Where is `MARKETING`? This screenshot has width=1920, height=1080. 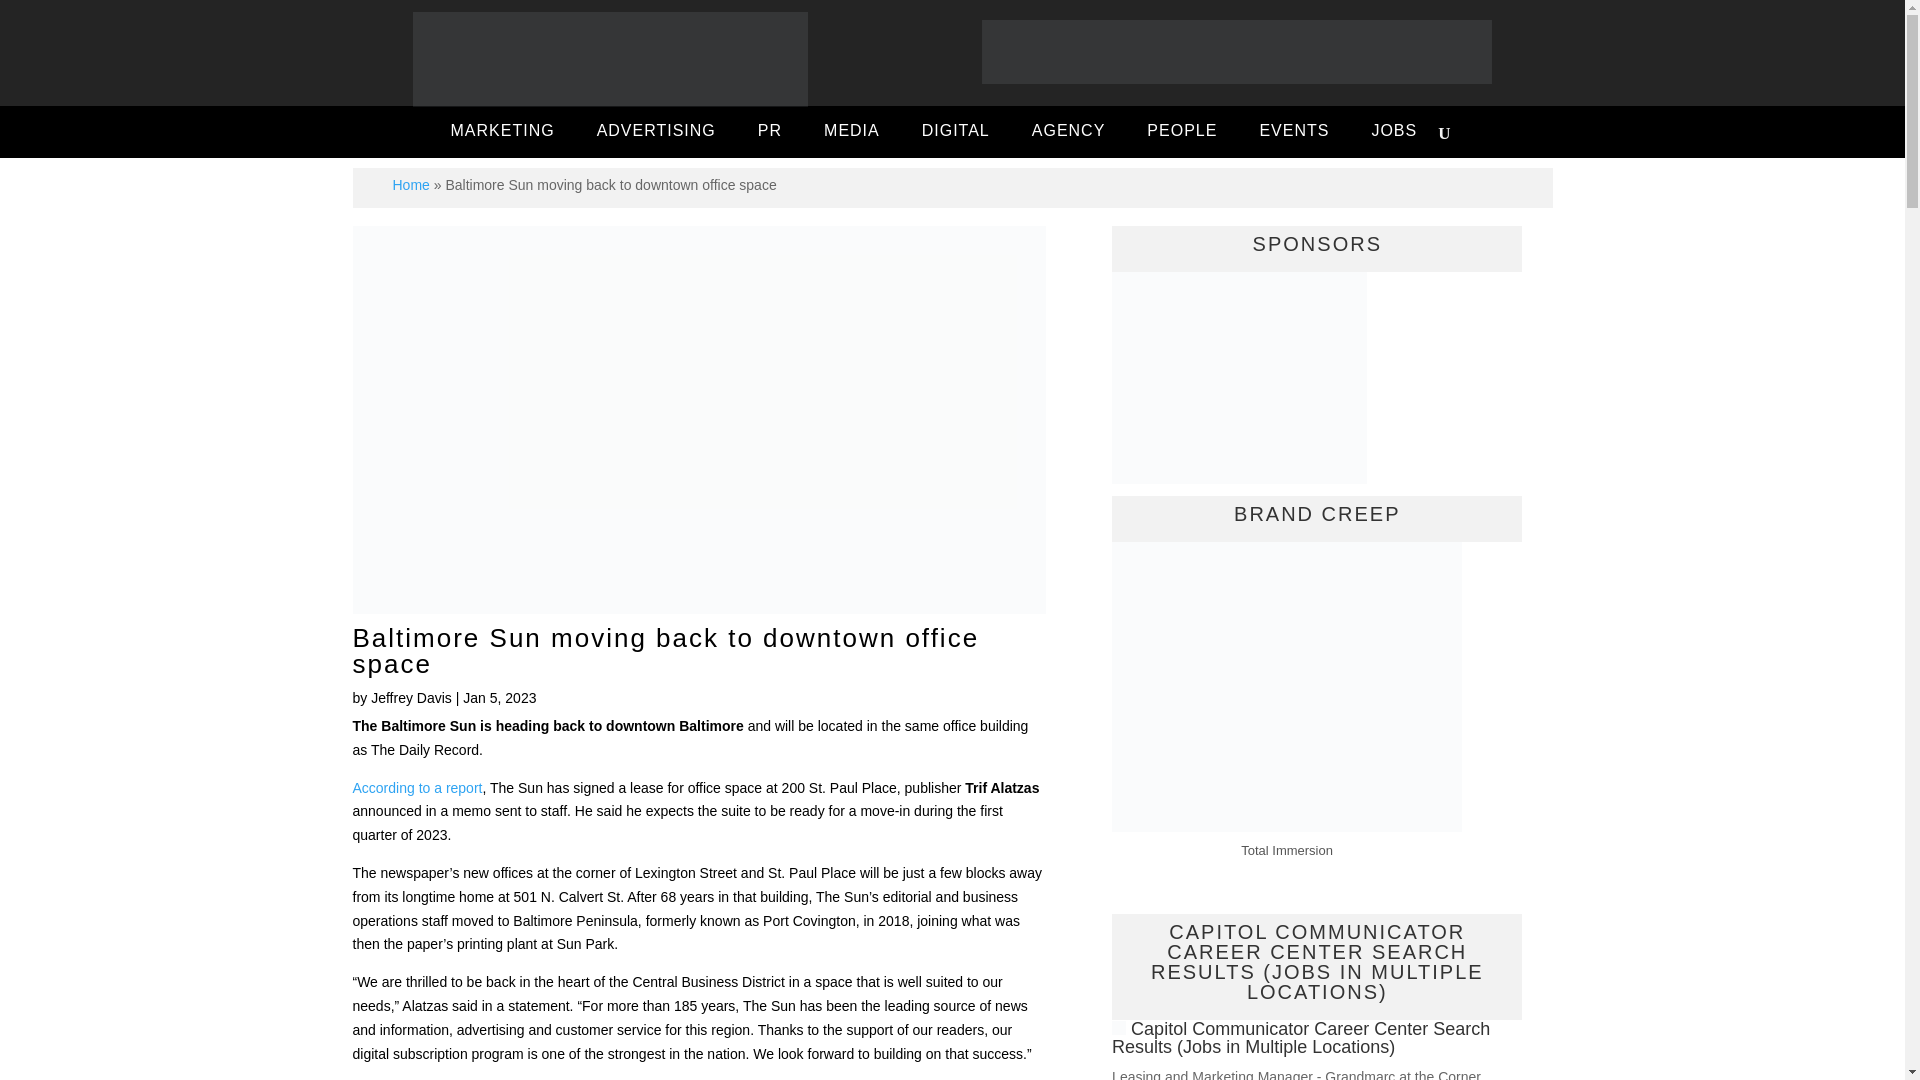 MARKETING is located at coordinates (502, 133).